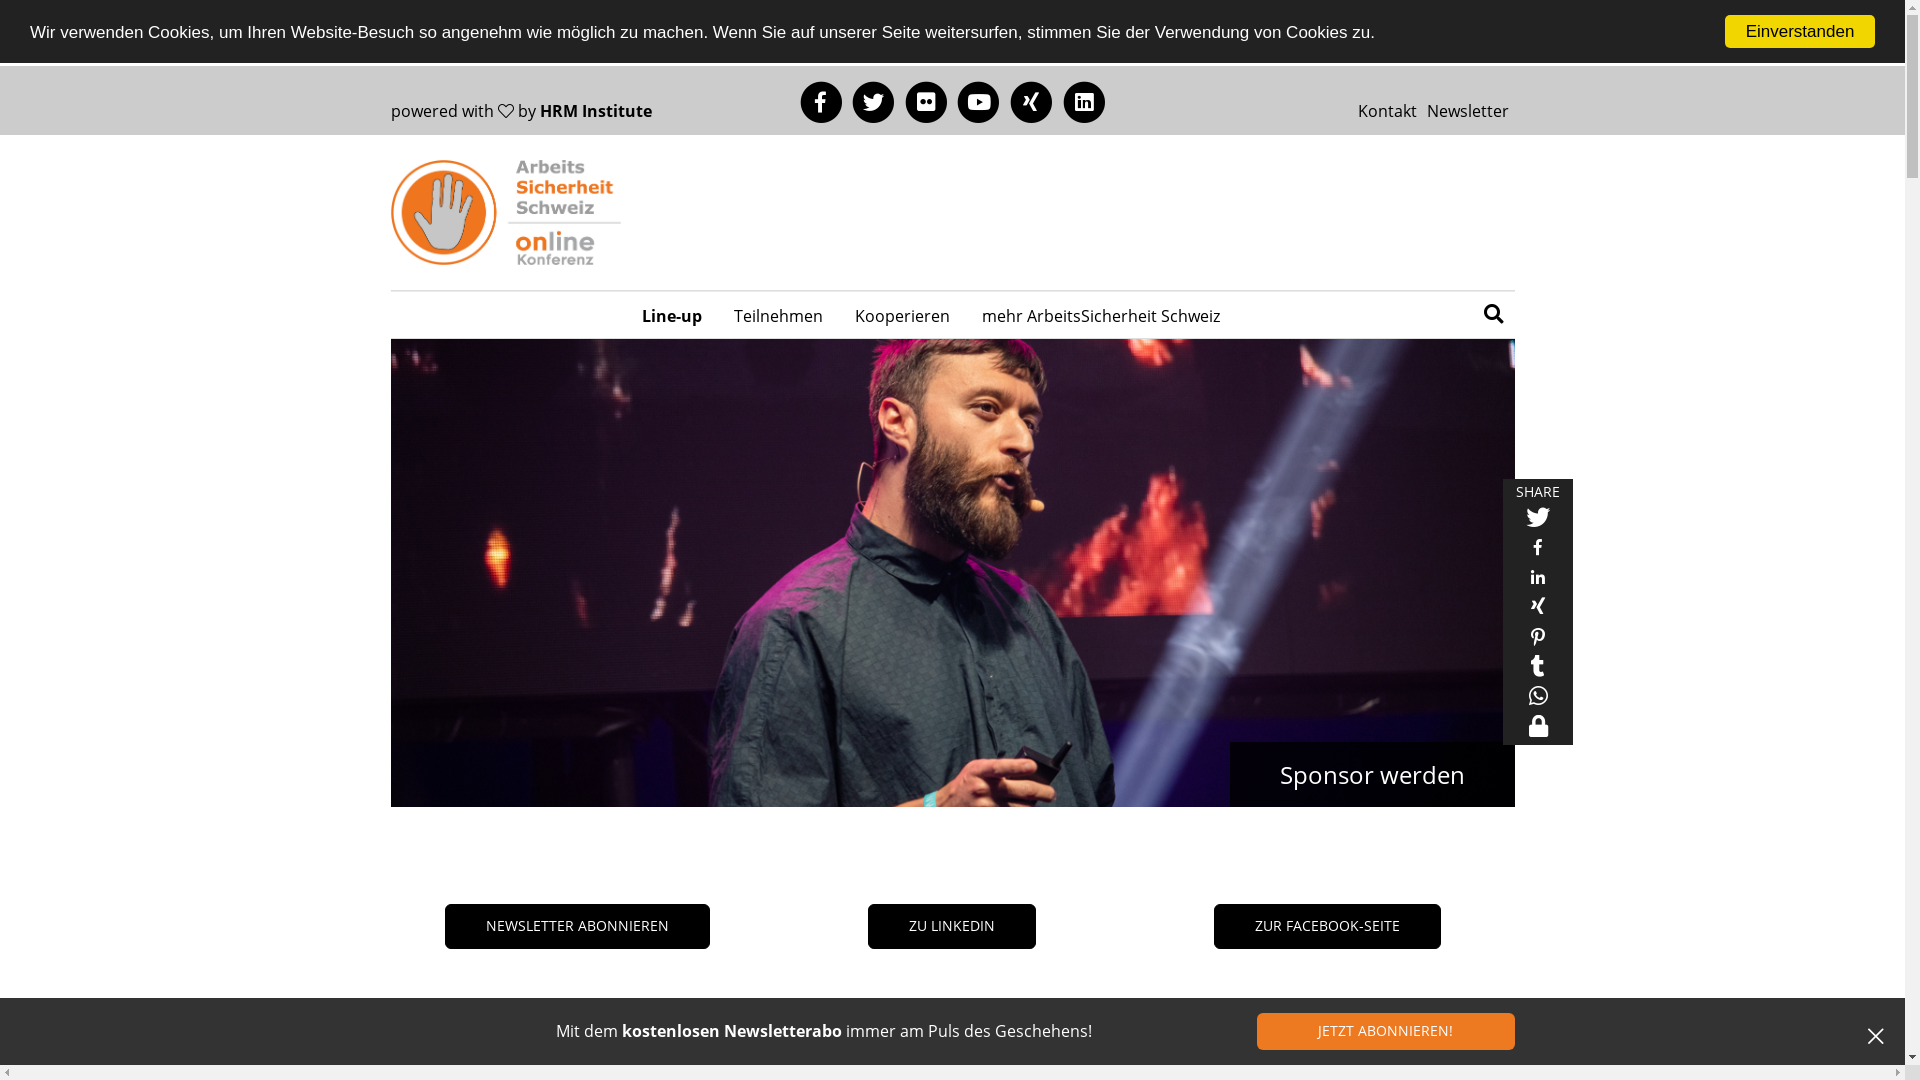 The image size is (1920, 1080). Describe the element at coordinates (926, 101) in the screenshot. I see `Flickr` at that location.